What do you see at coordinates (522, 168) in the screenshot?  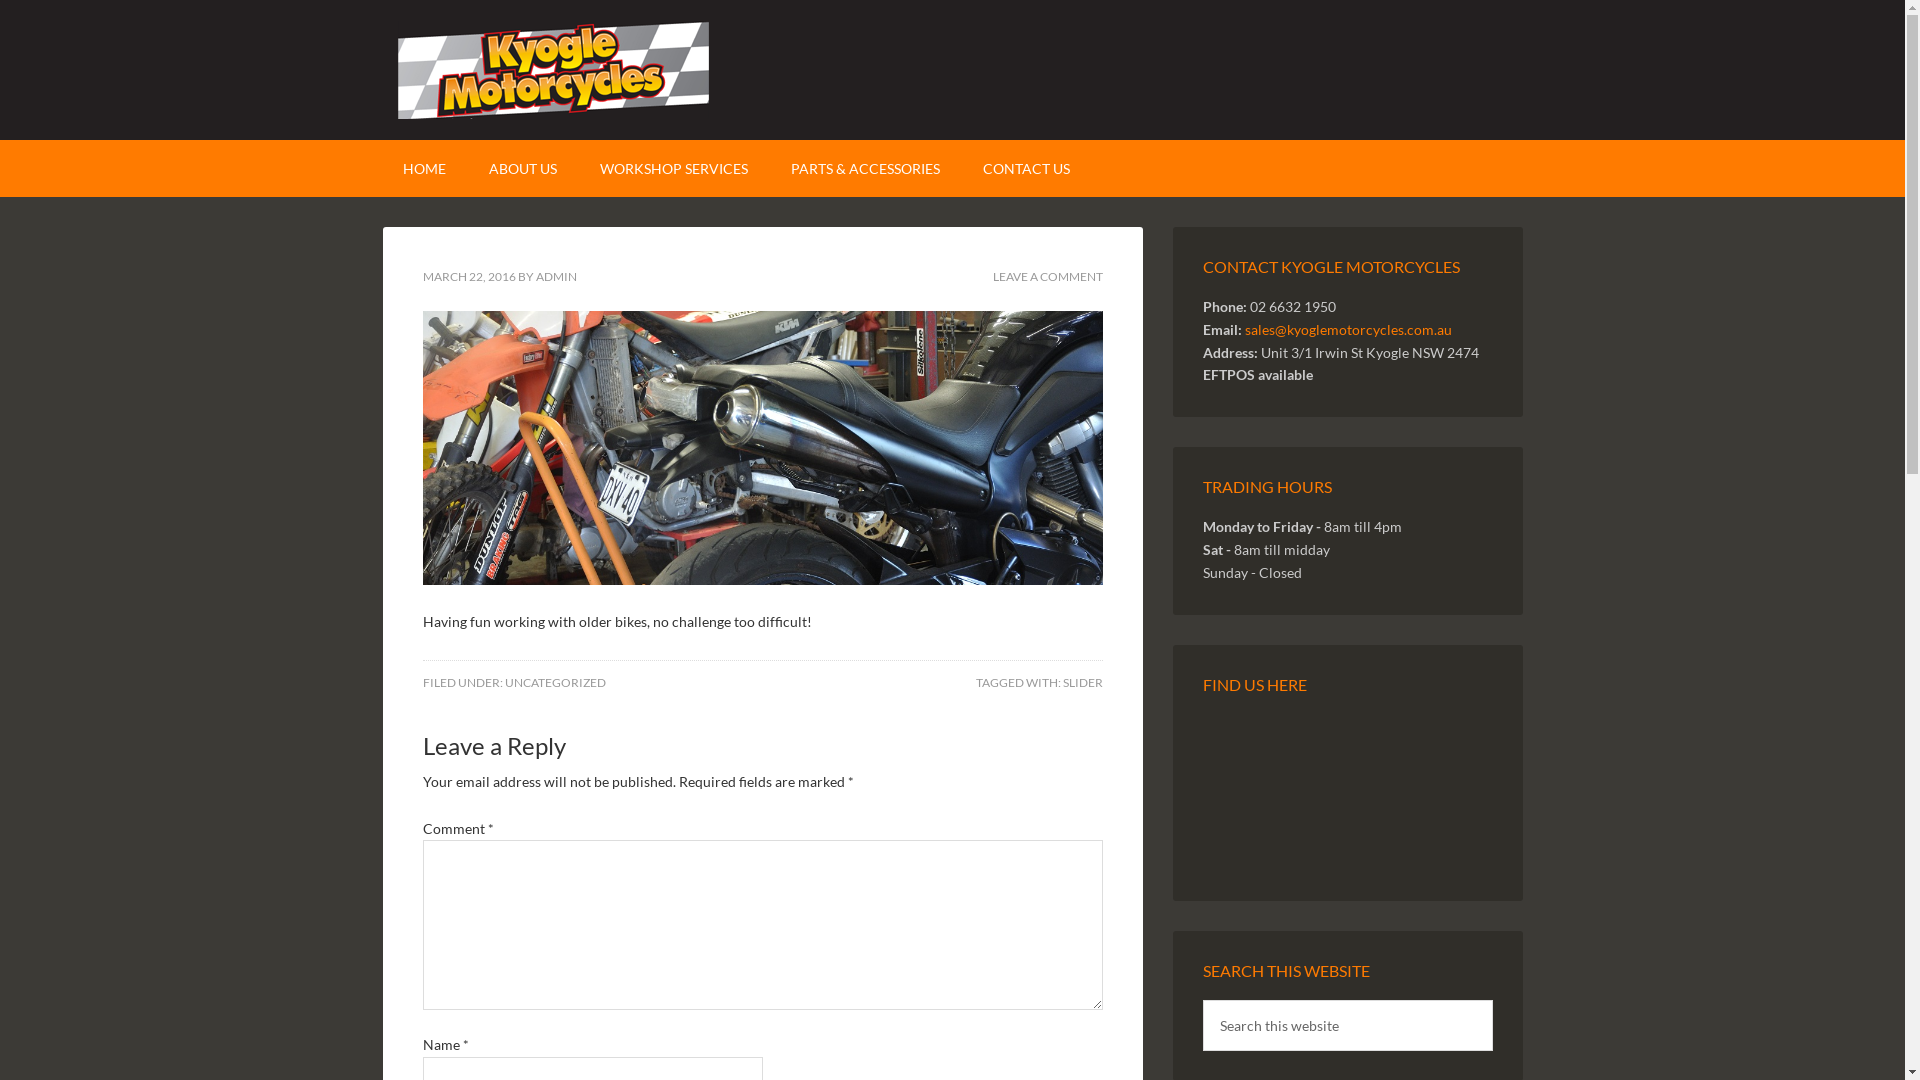 I see `ABOUT US` at bounding box center [522, 168].